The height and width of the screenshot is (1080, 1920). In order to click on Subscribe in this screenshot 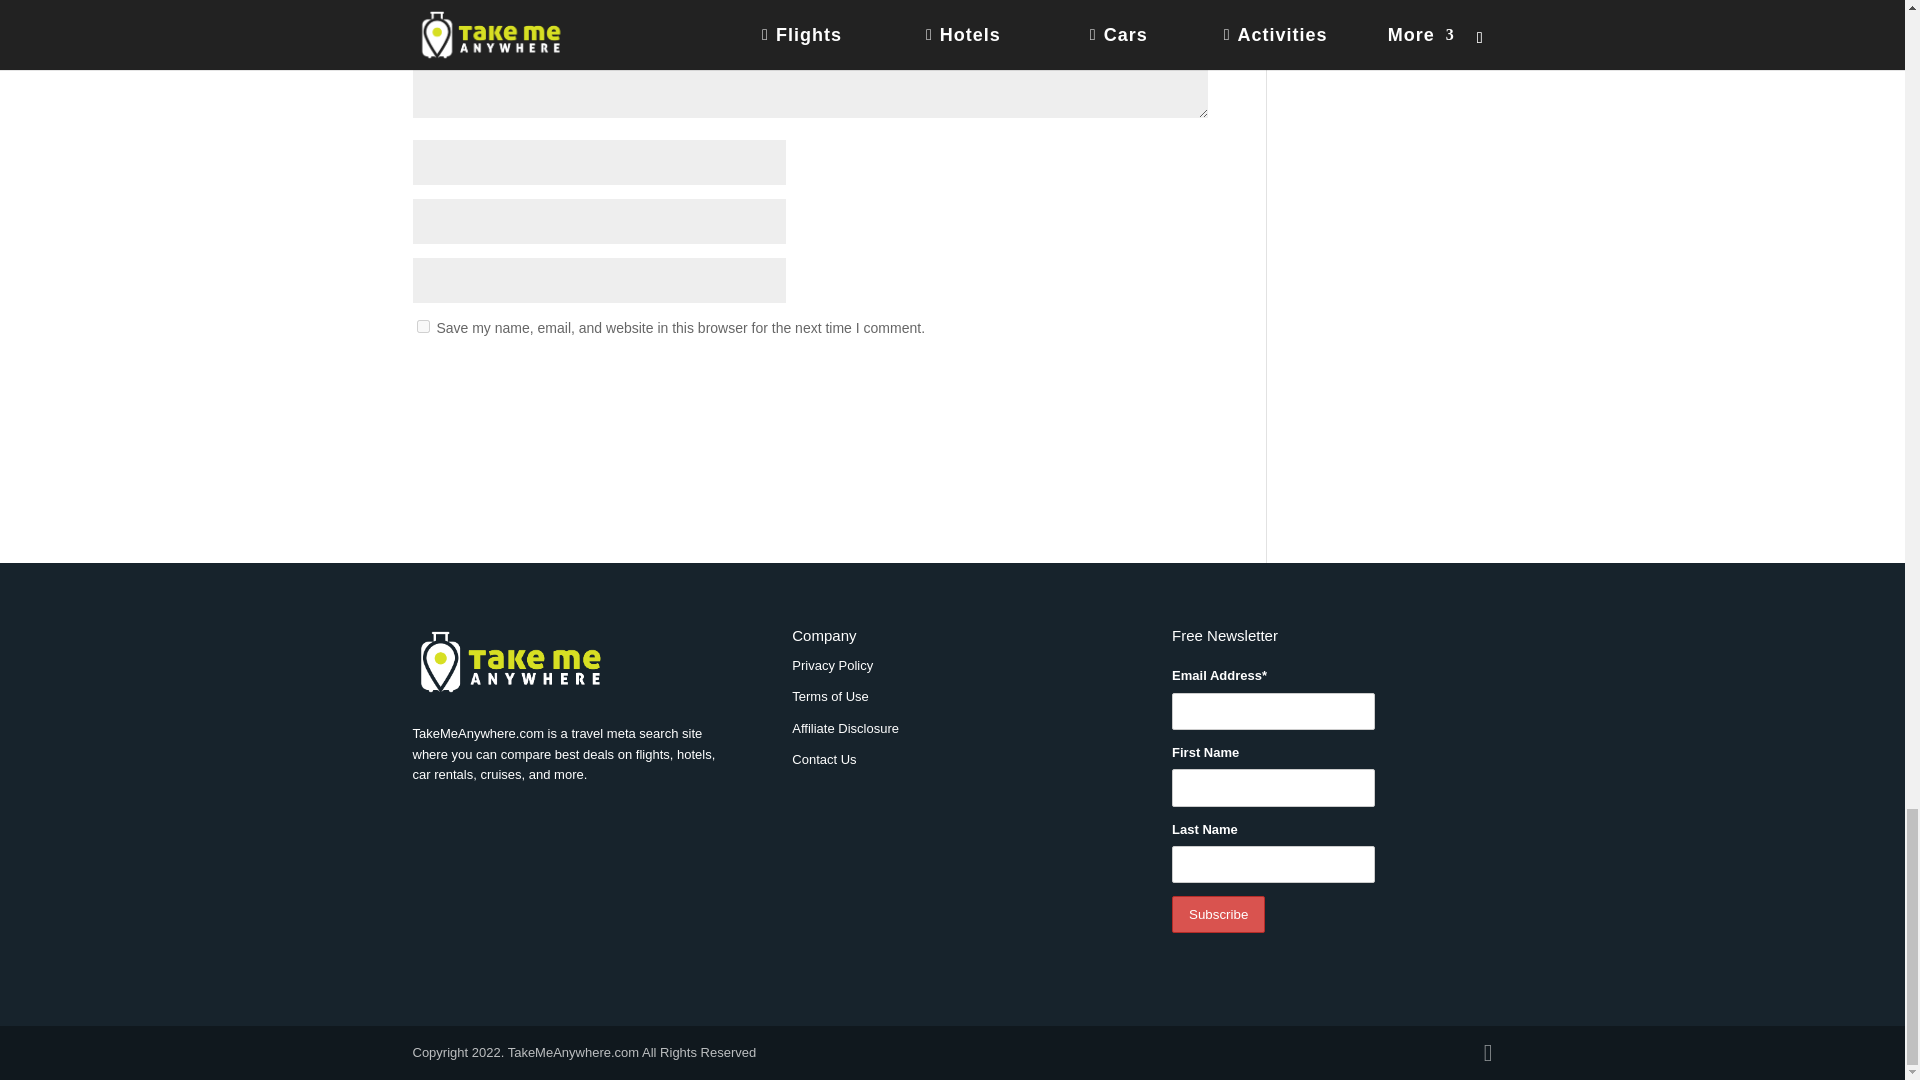, I will do `click(1218, 914)`.